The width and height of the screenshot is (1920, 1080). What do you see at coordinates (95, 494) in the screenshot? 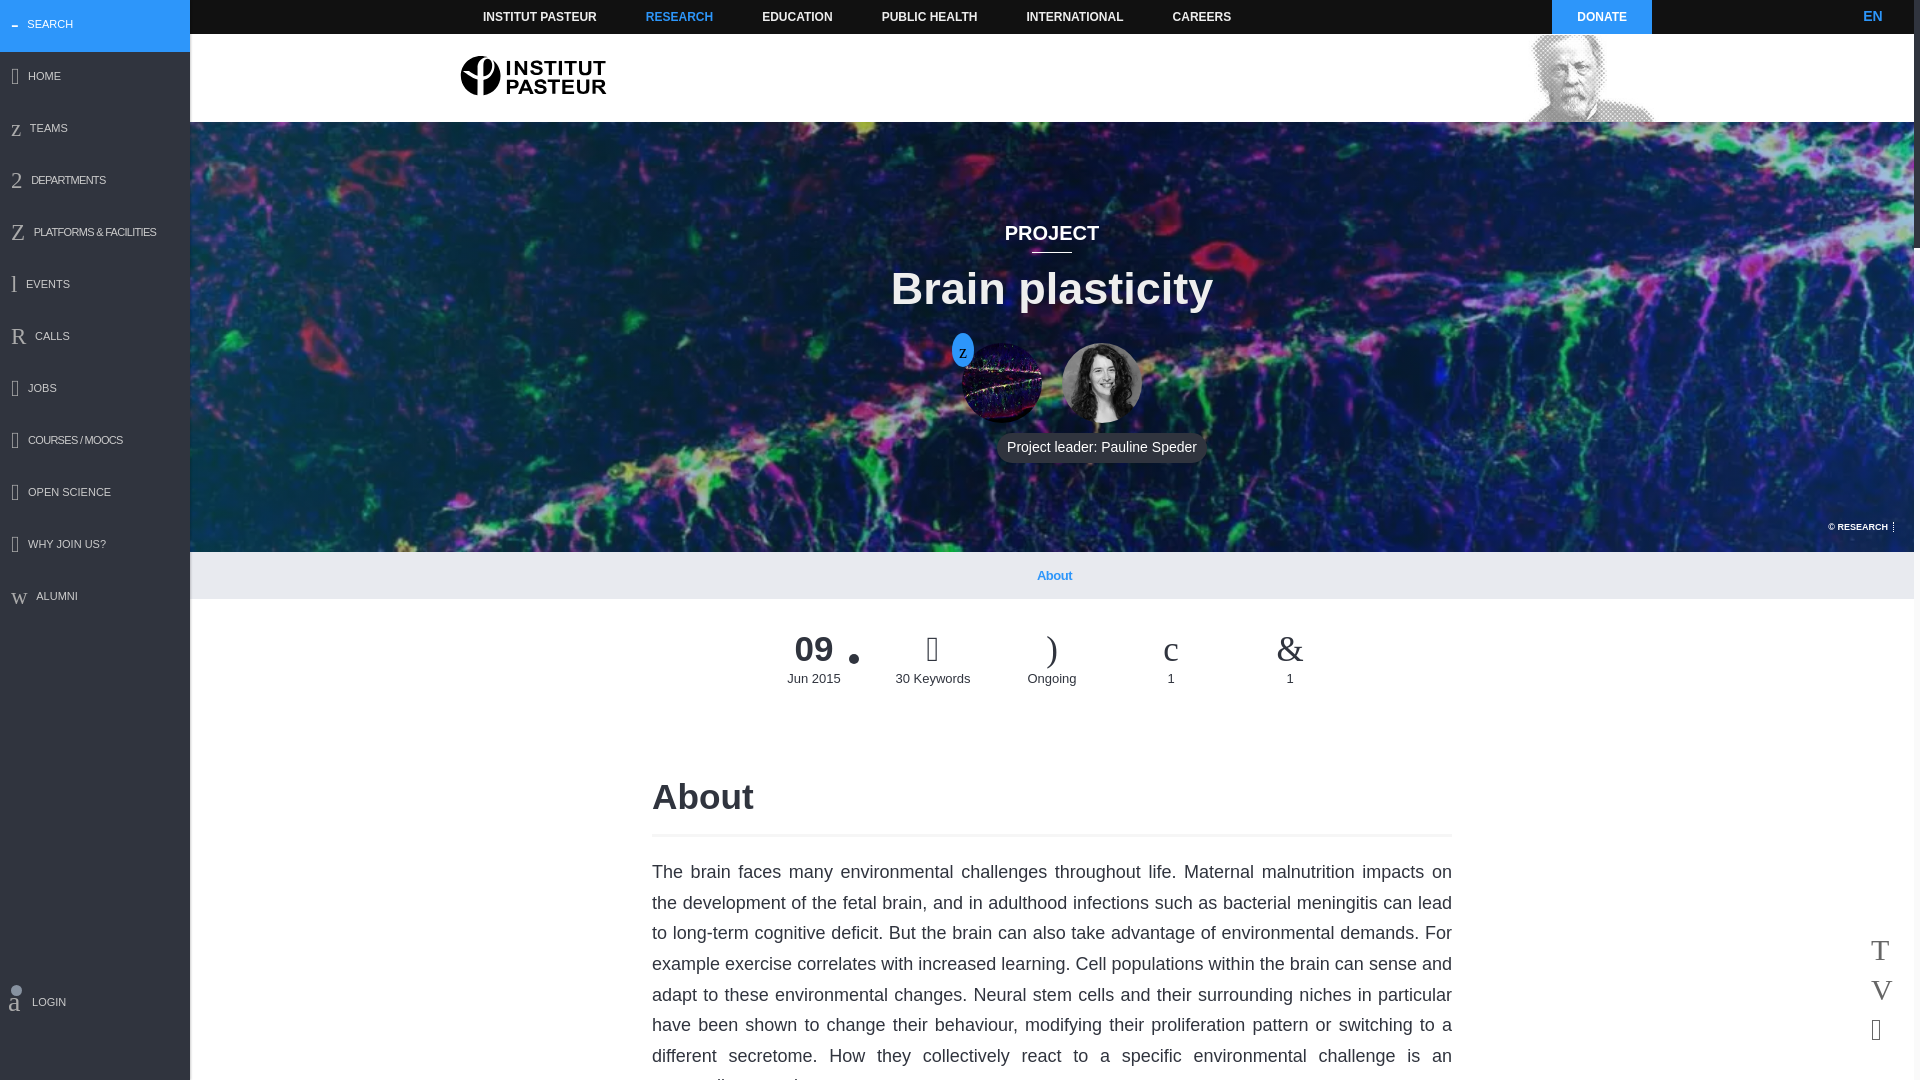
I see `OPEN SCIENCE` at bounding box center [95, 494].